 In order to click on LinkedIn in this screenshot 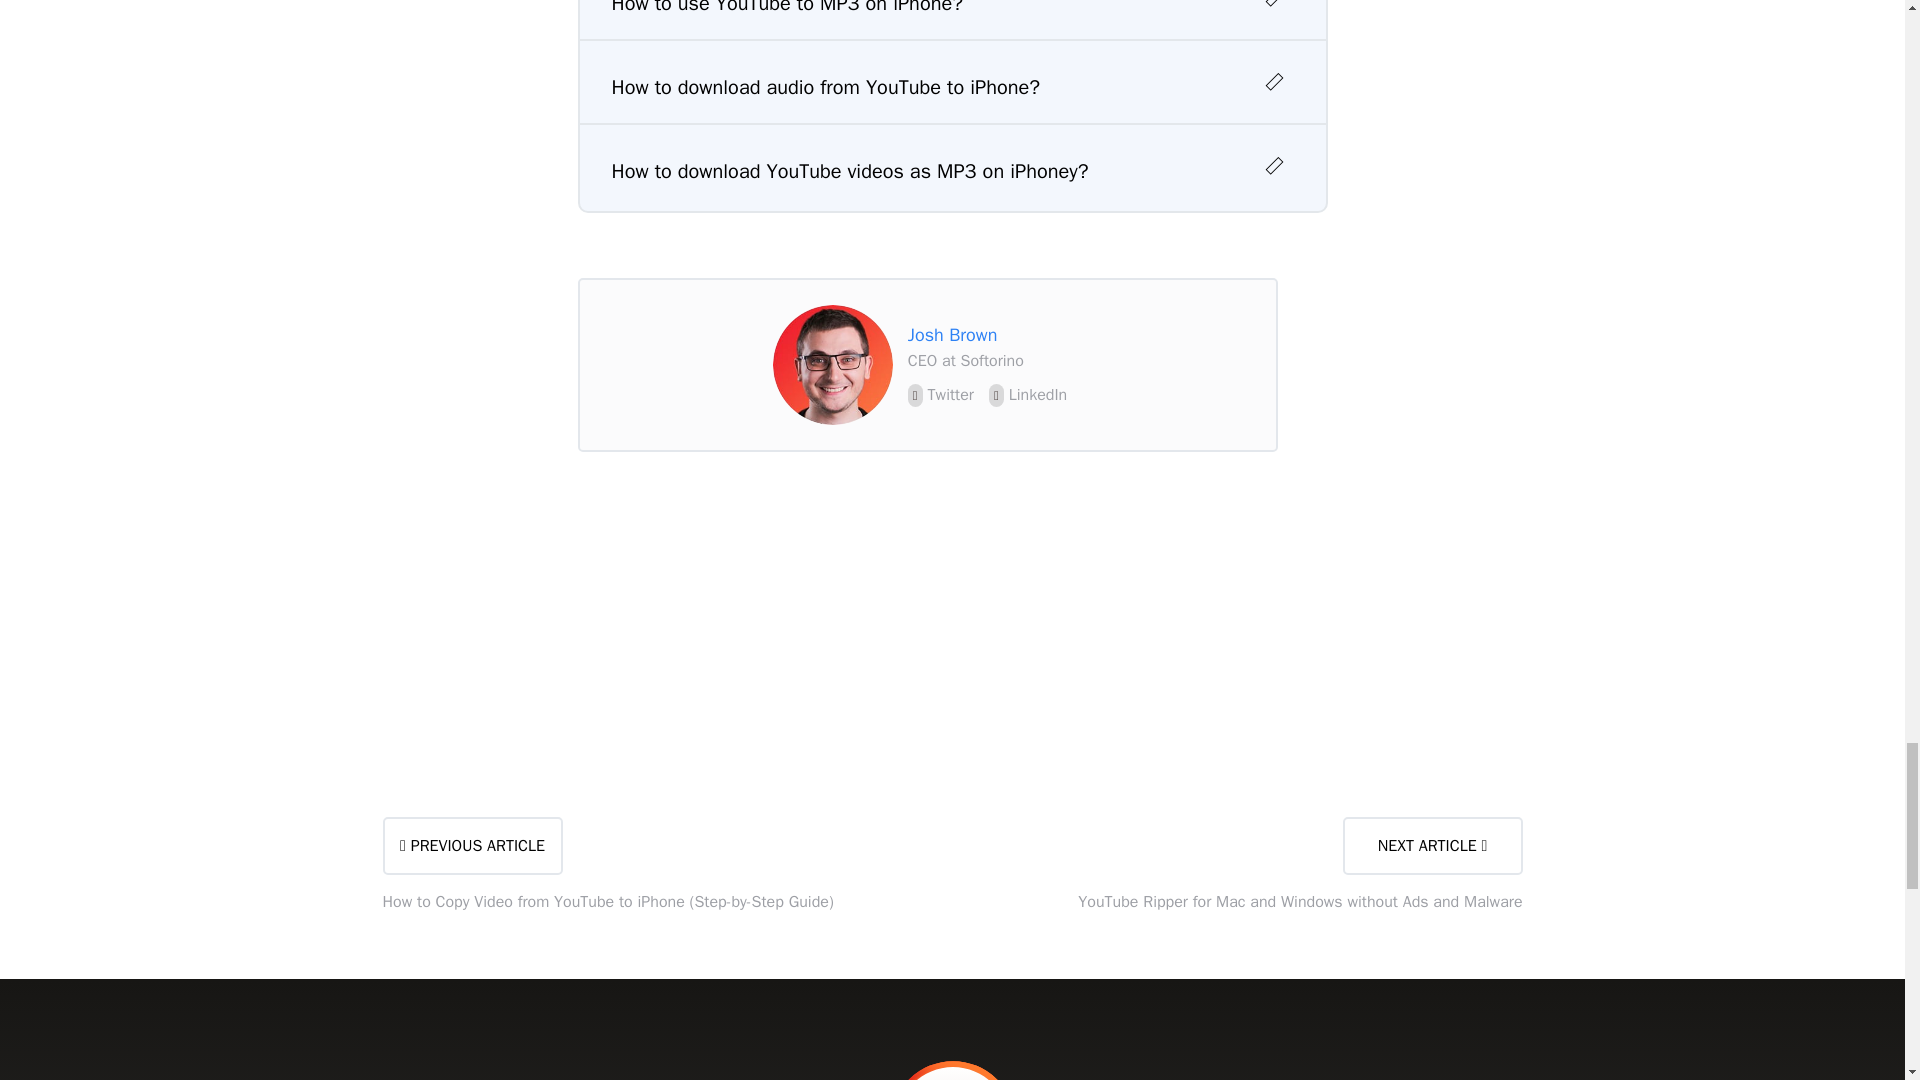, I will do `click(1028, 394)`.